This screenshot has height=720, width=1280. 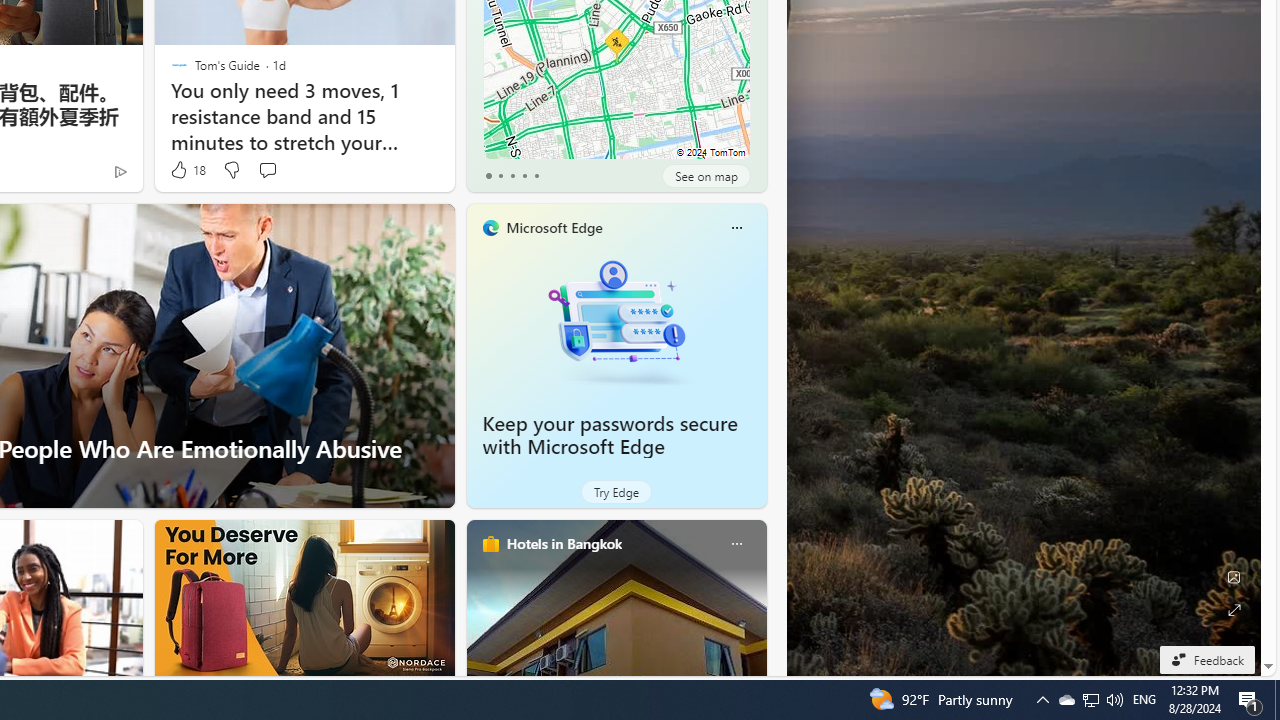 I want to click on Dislike, so click(x=230, y=170).